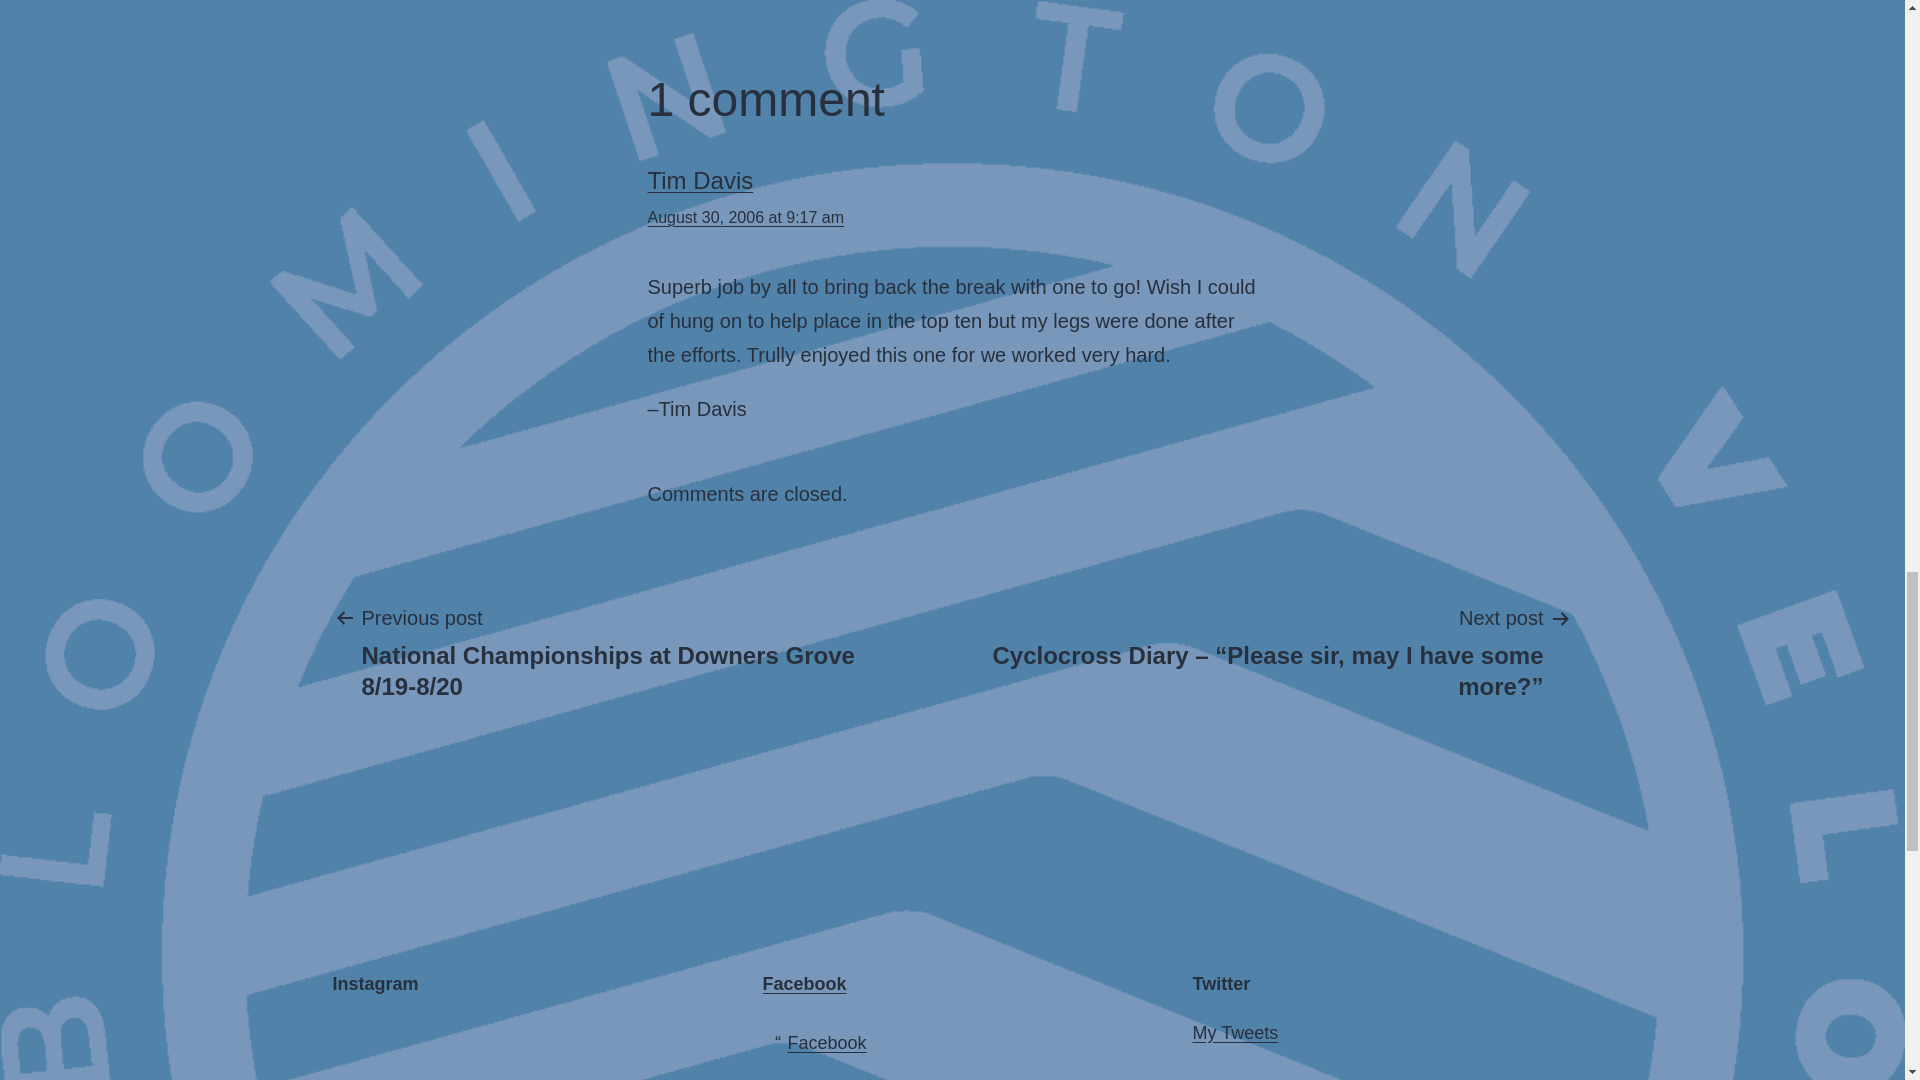  I want to click on My Tweets, so click(1235, 1032).